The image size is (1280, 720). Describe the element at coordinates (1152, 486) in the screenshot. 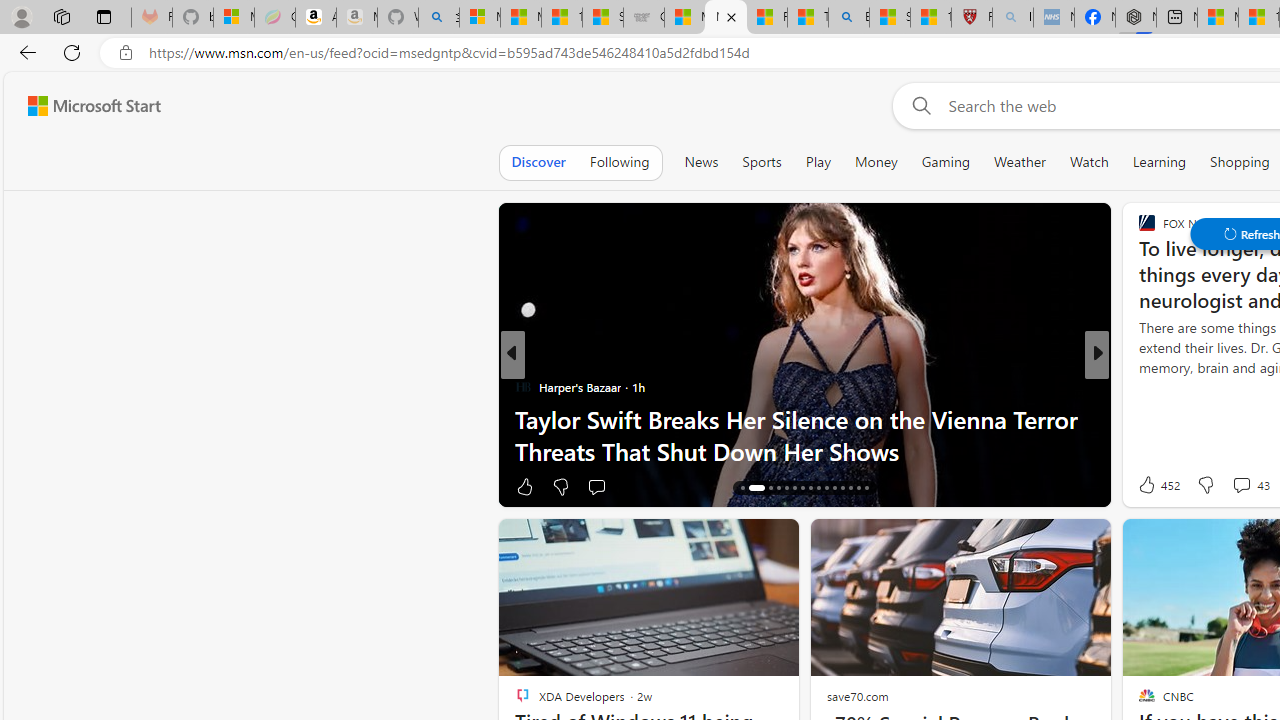

I see `182 Like` at that location.